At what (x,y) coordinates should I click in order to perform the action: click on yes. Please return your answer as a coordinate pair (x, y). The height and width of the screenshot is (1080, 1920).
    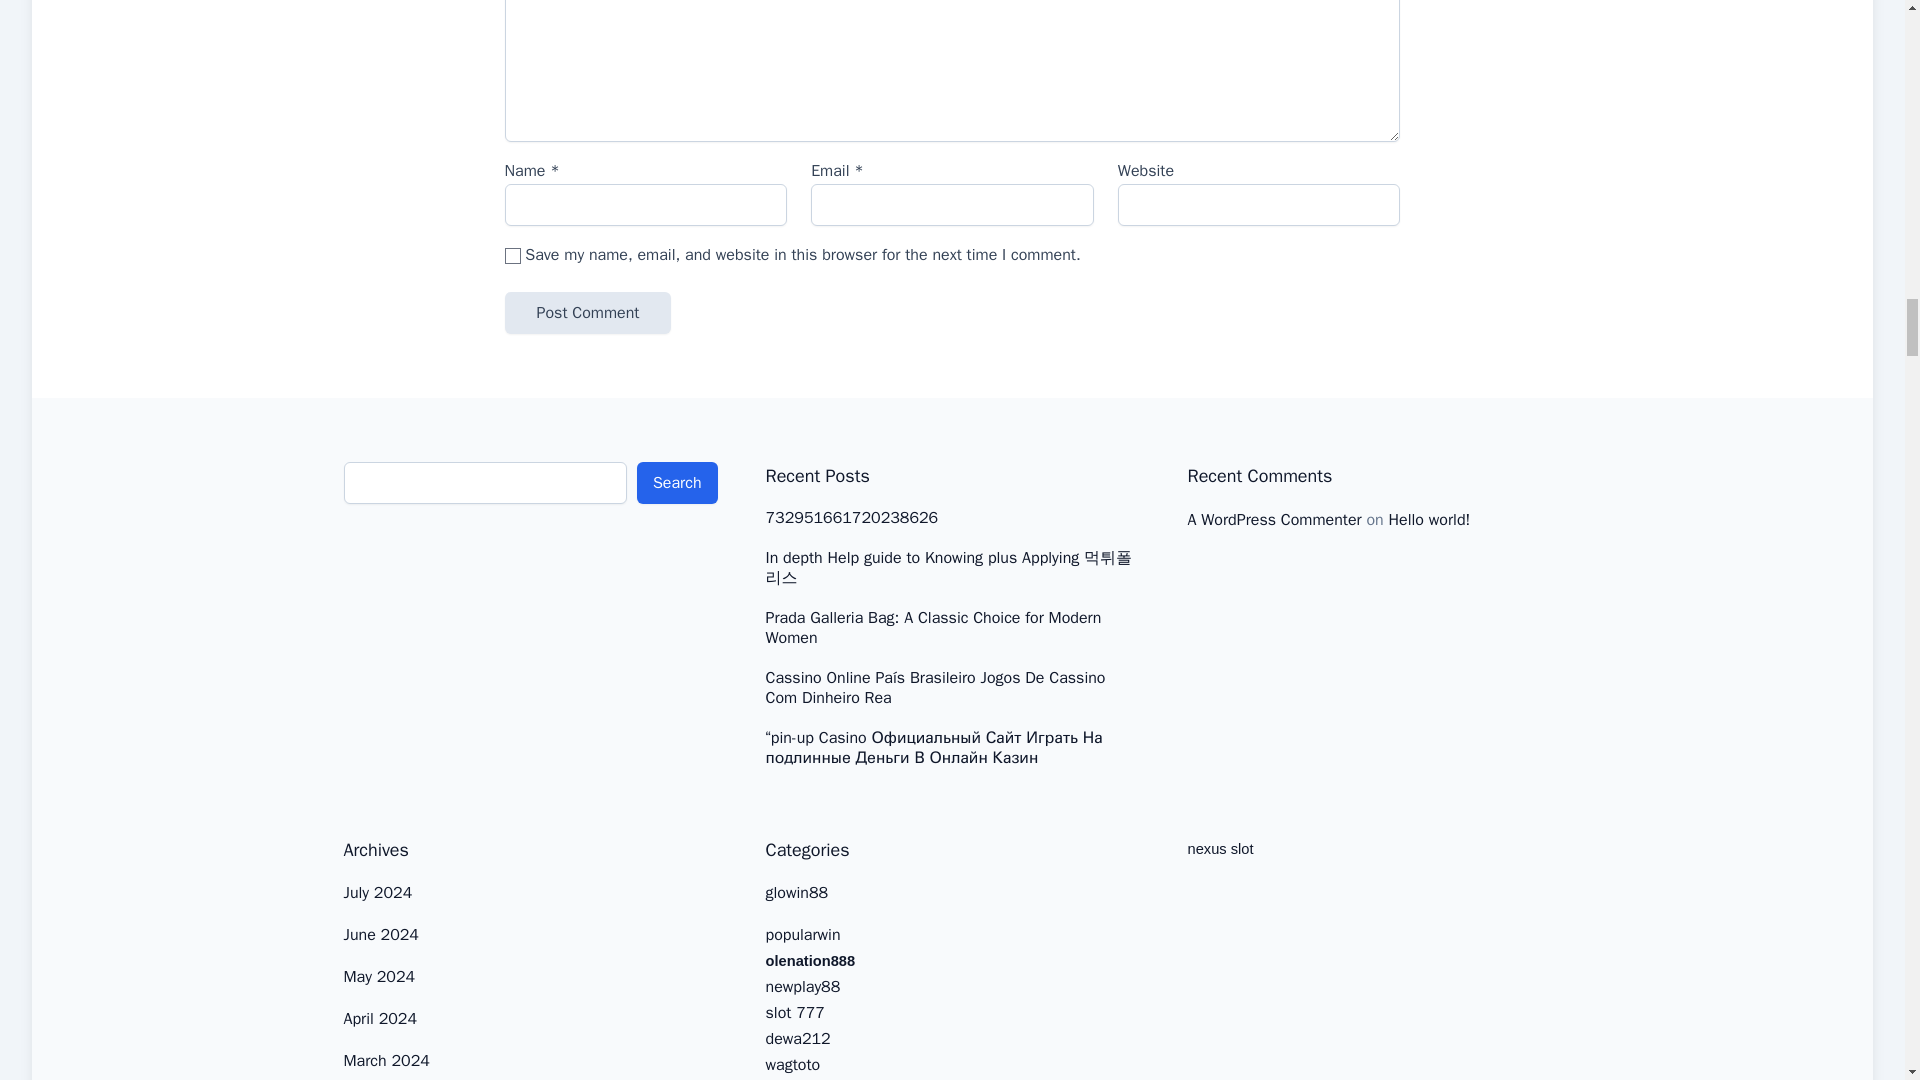
    Looking at the image, I should click on (512, 256).